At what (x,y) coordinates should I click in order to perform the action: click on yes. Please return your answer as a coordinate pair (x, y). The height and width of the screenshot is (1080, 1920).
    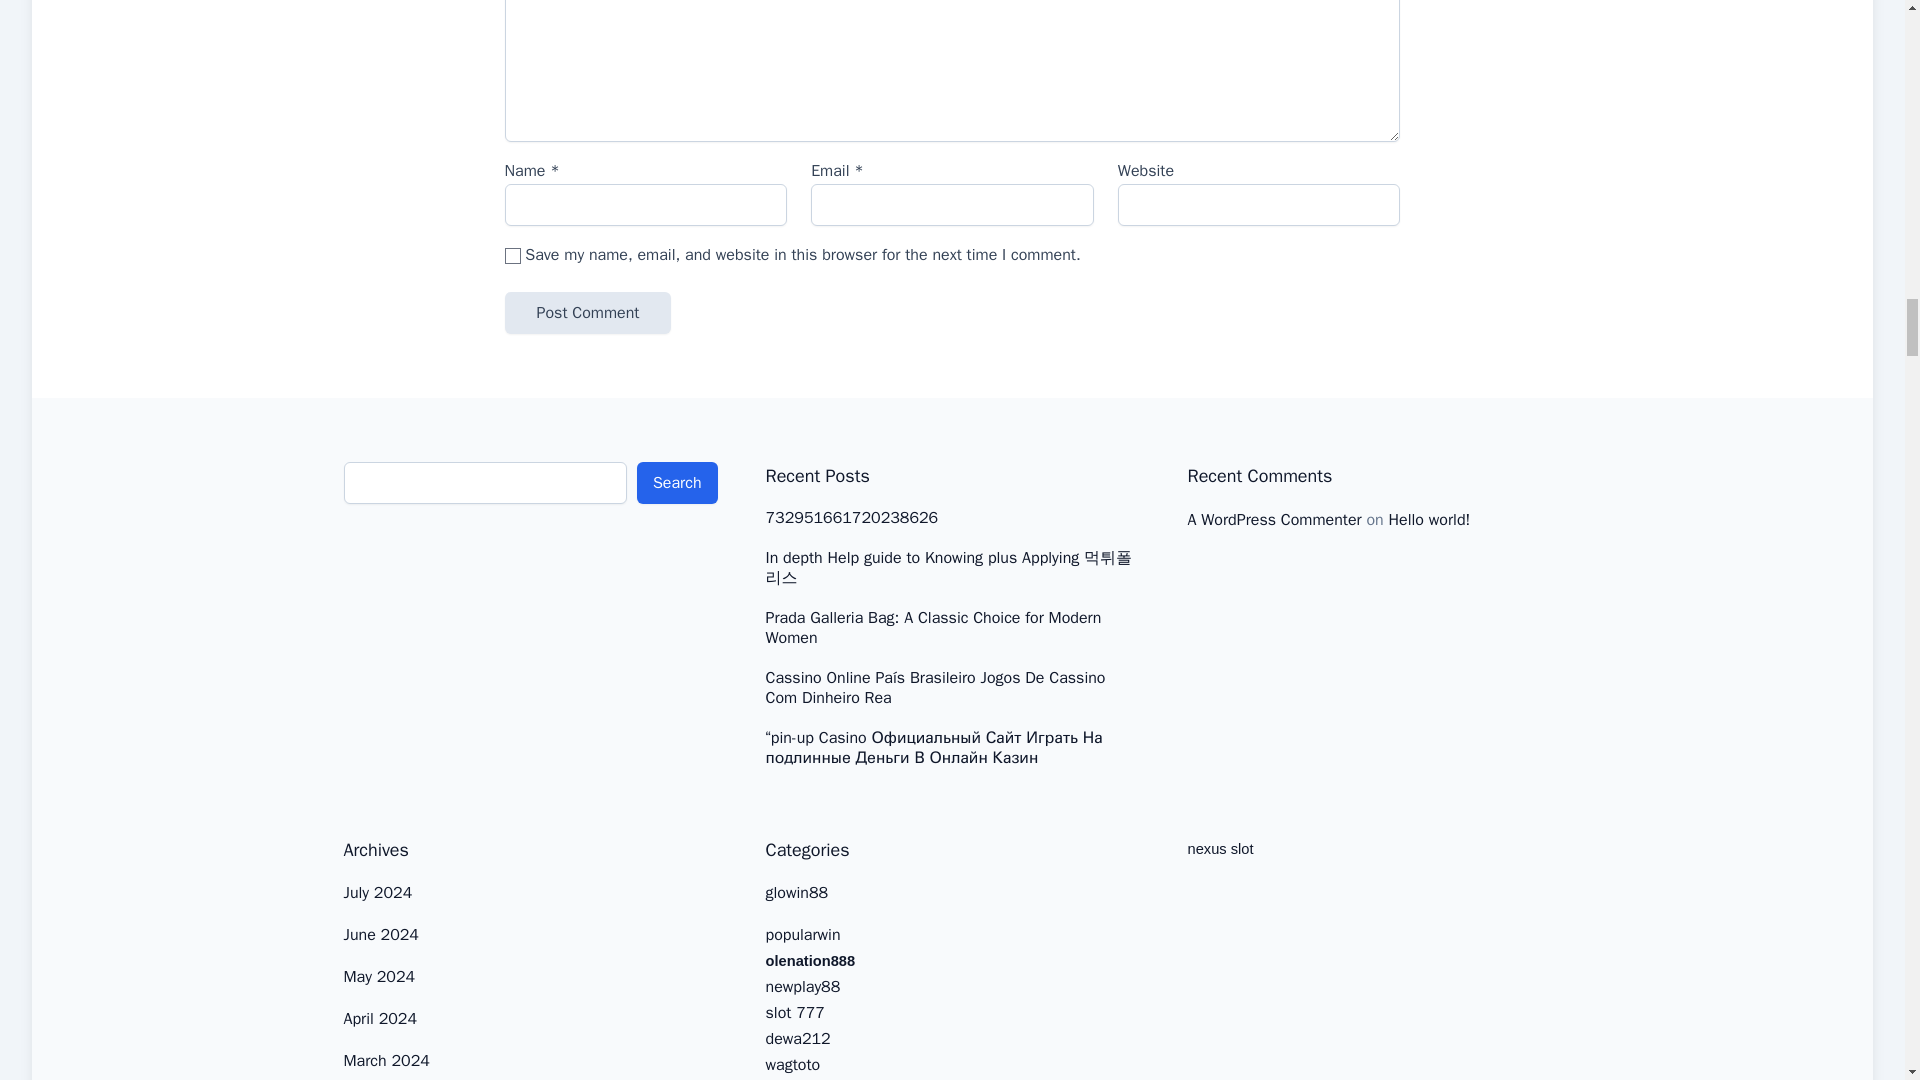
    Looking at the image, I should click on (512, 256).